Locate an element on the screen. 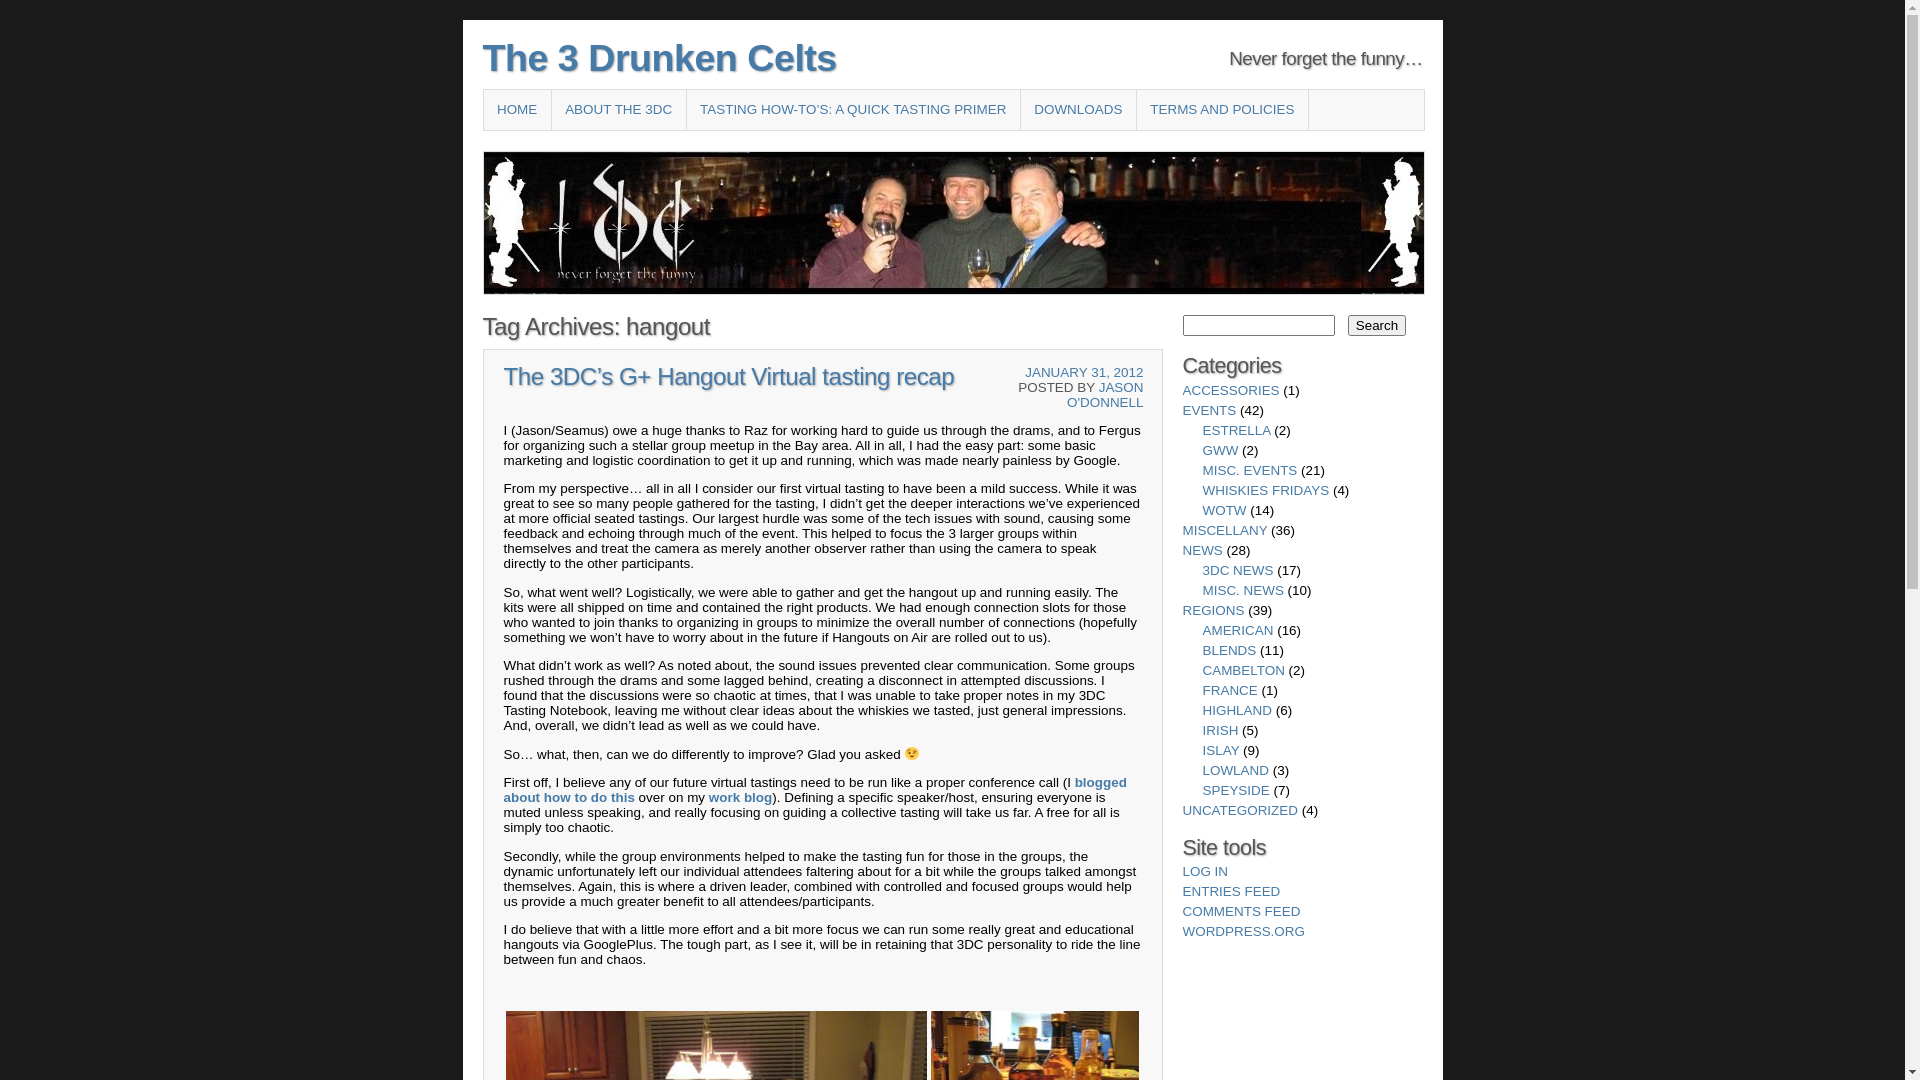 The image size is (1920, 1080). JASON O'DONNELL is located at coordinates (1106, 395).